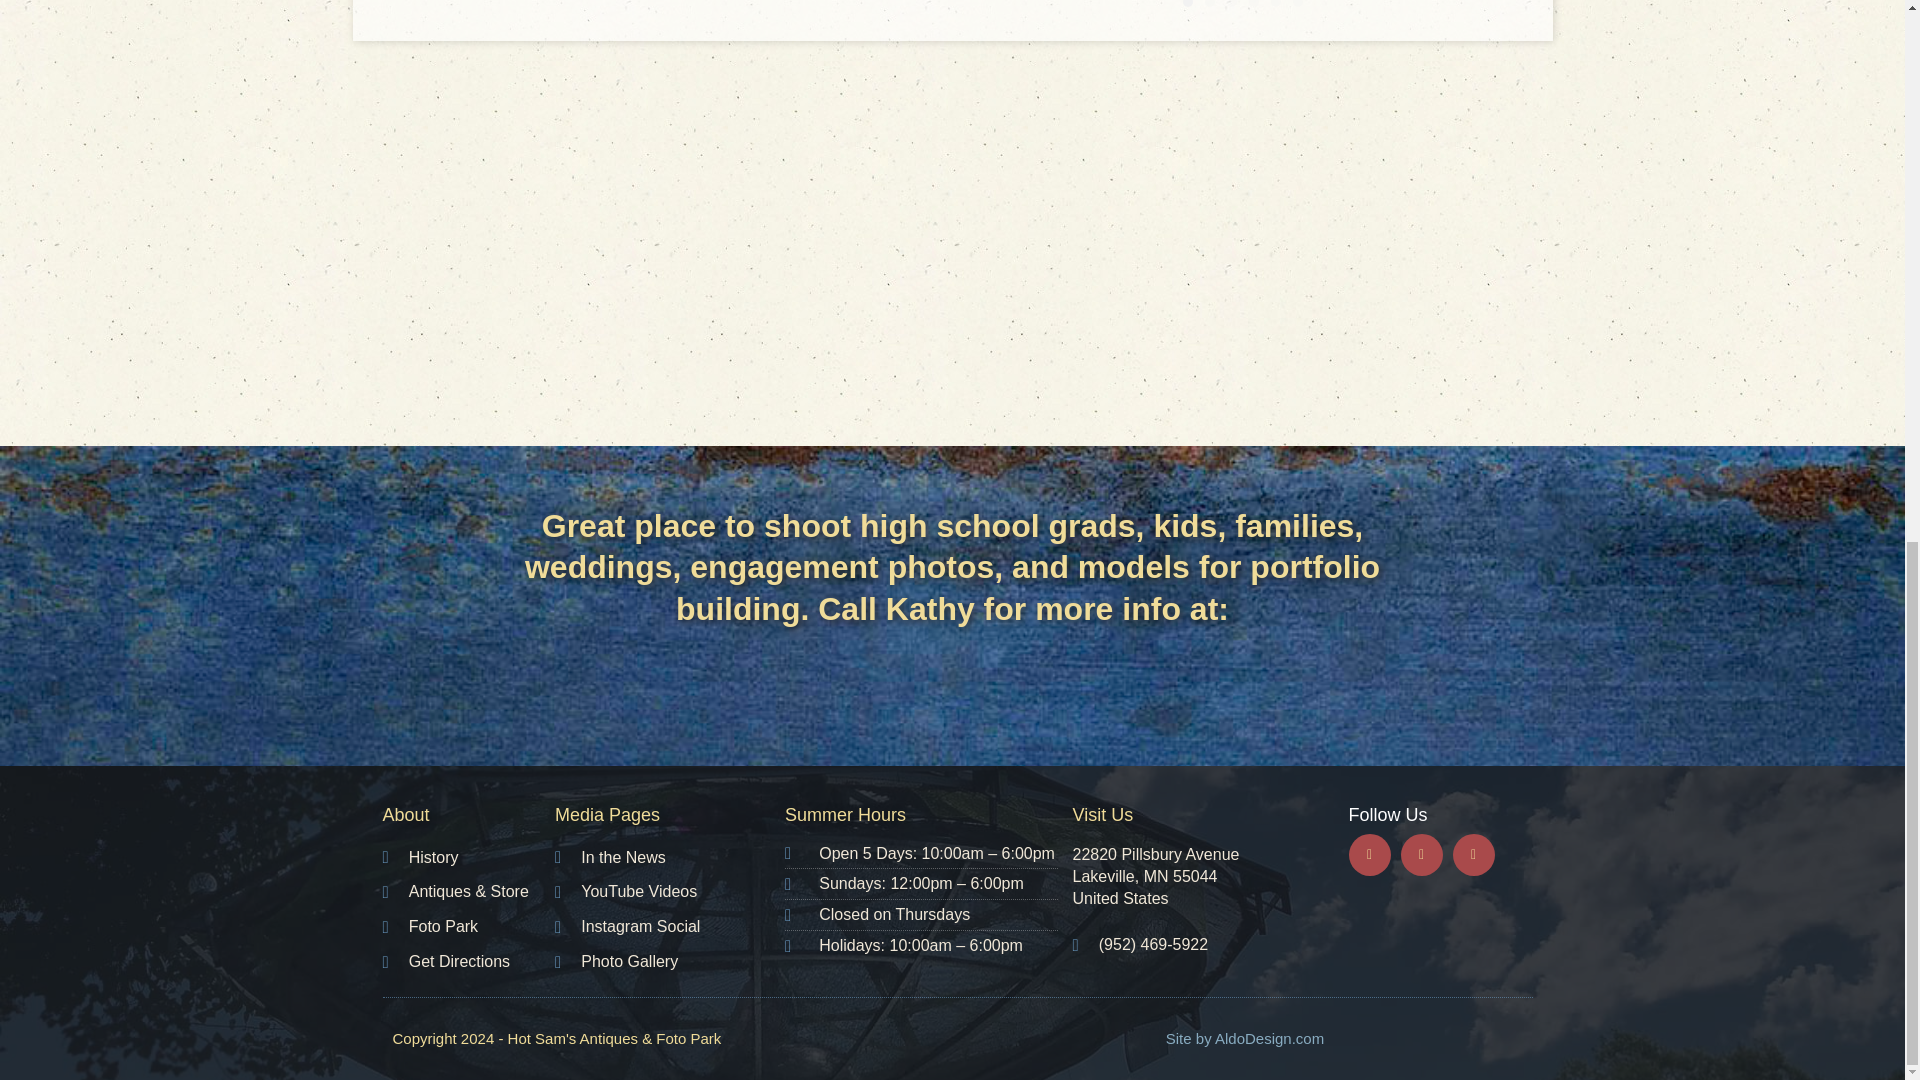  I want to click on Photo Gallery, so click(670, 962).